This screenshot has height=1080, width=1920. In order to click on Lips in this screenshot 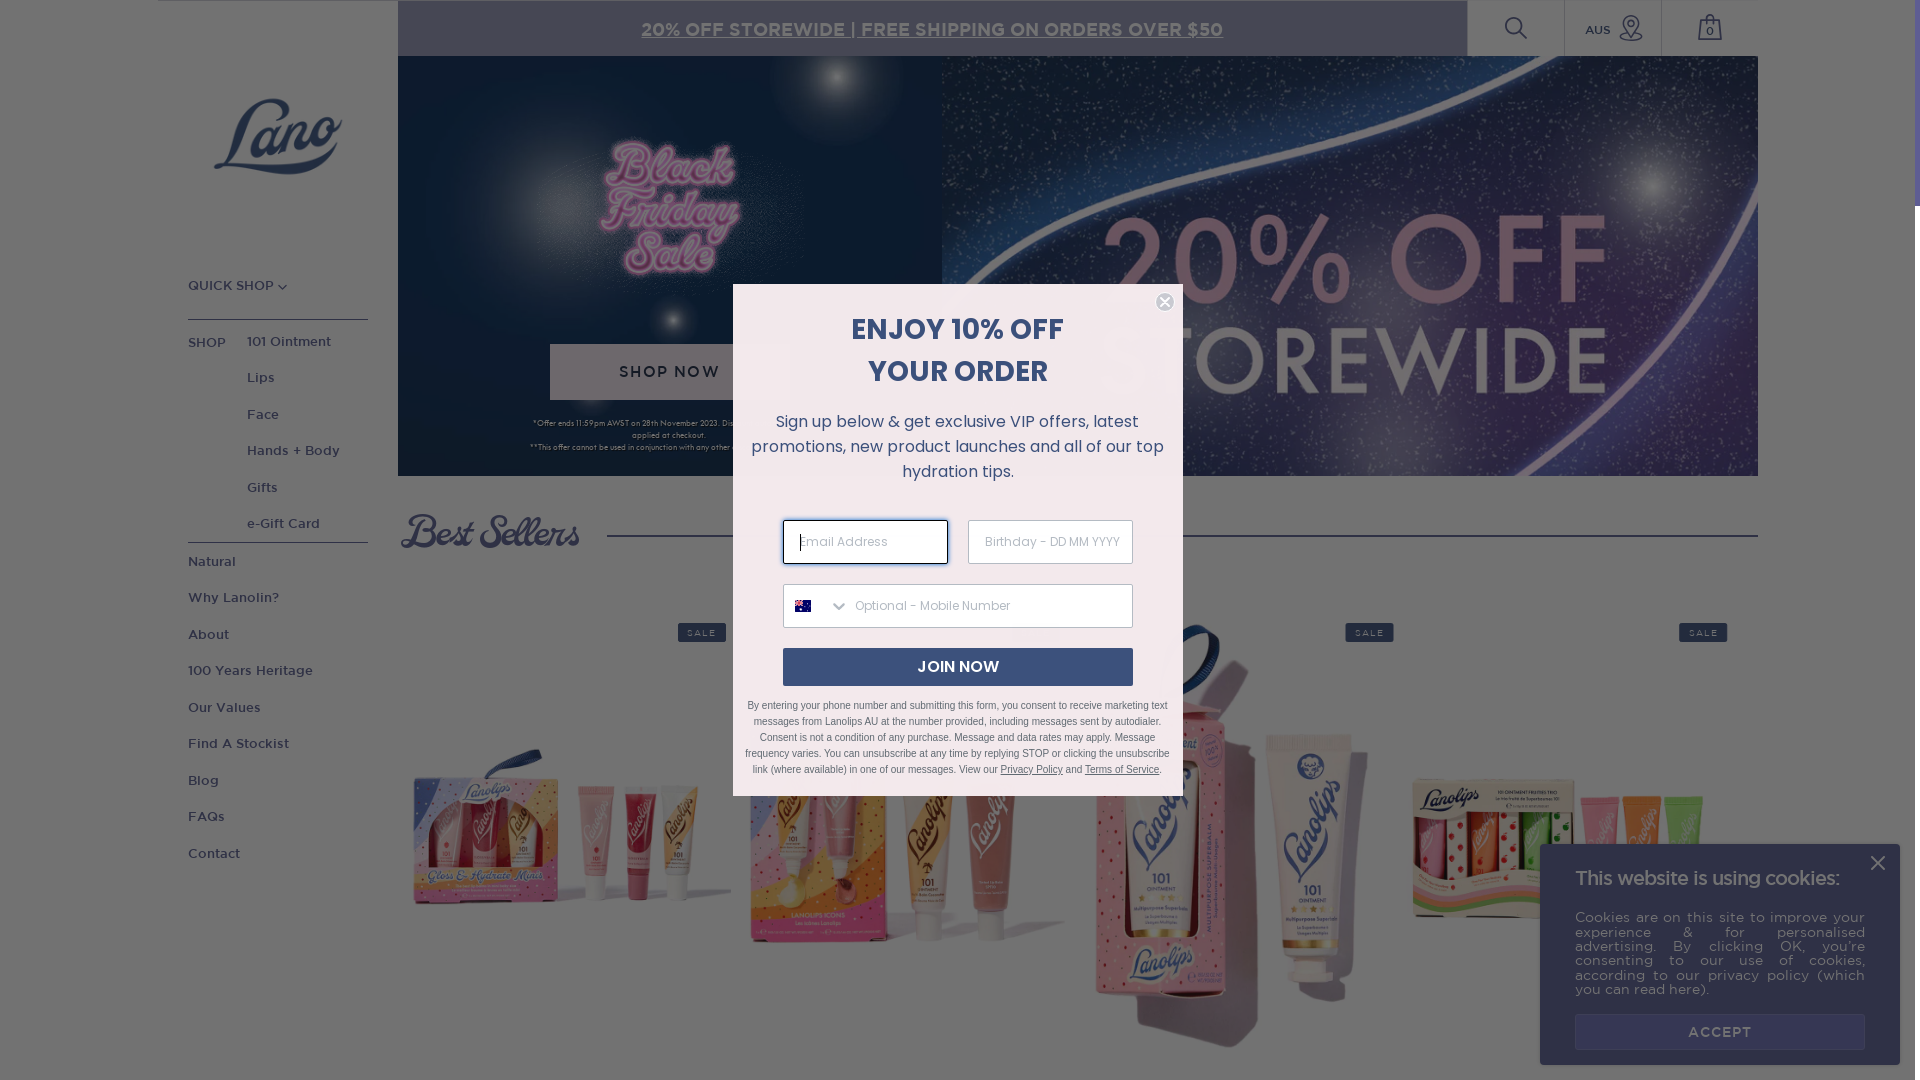, I will do `click(260, 378)`.